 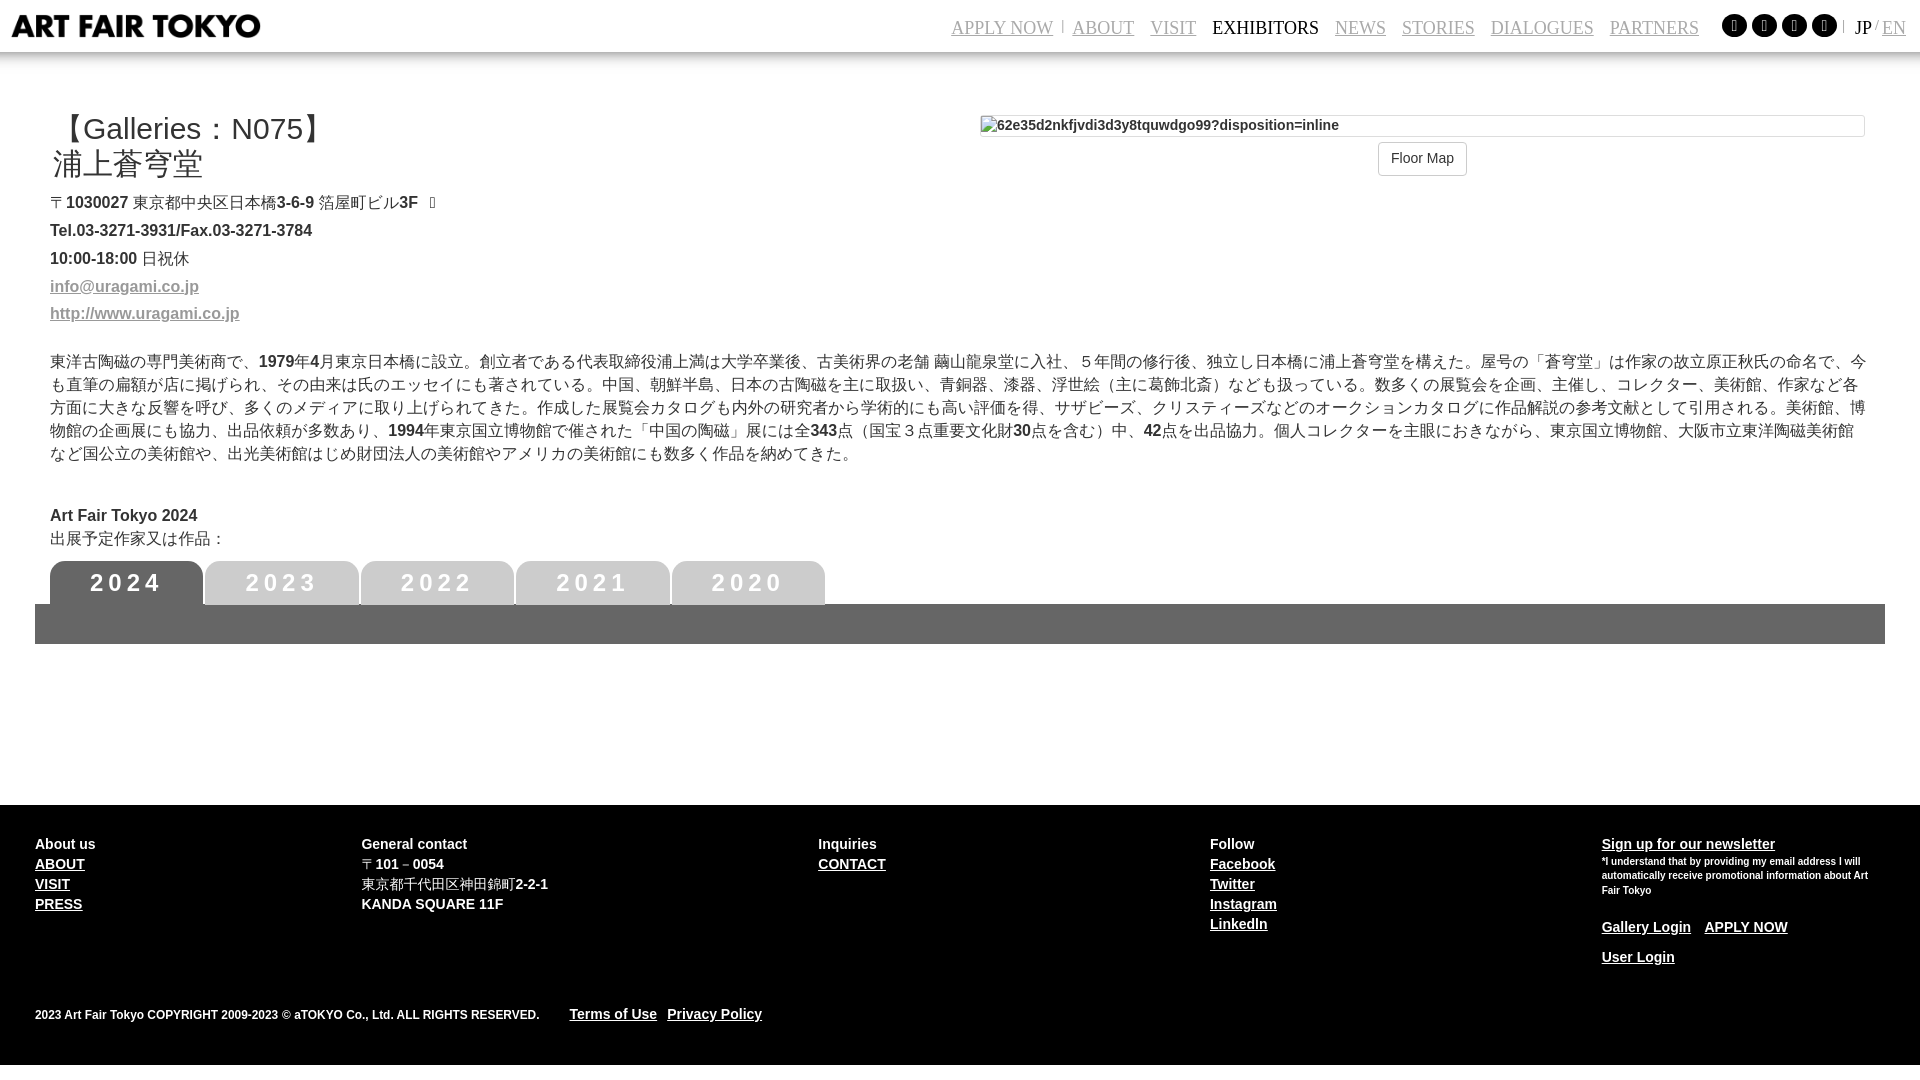 What do you see at coordinates (1360, 26) in the screenshot?
I see `NEWS` at bounding box center [1360, 26].